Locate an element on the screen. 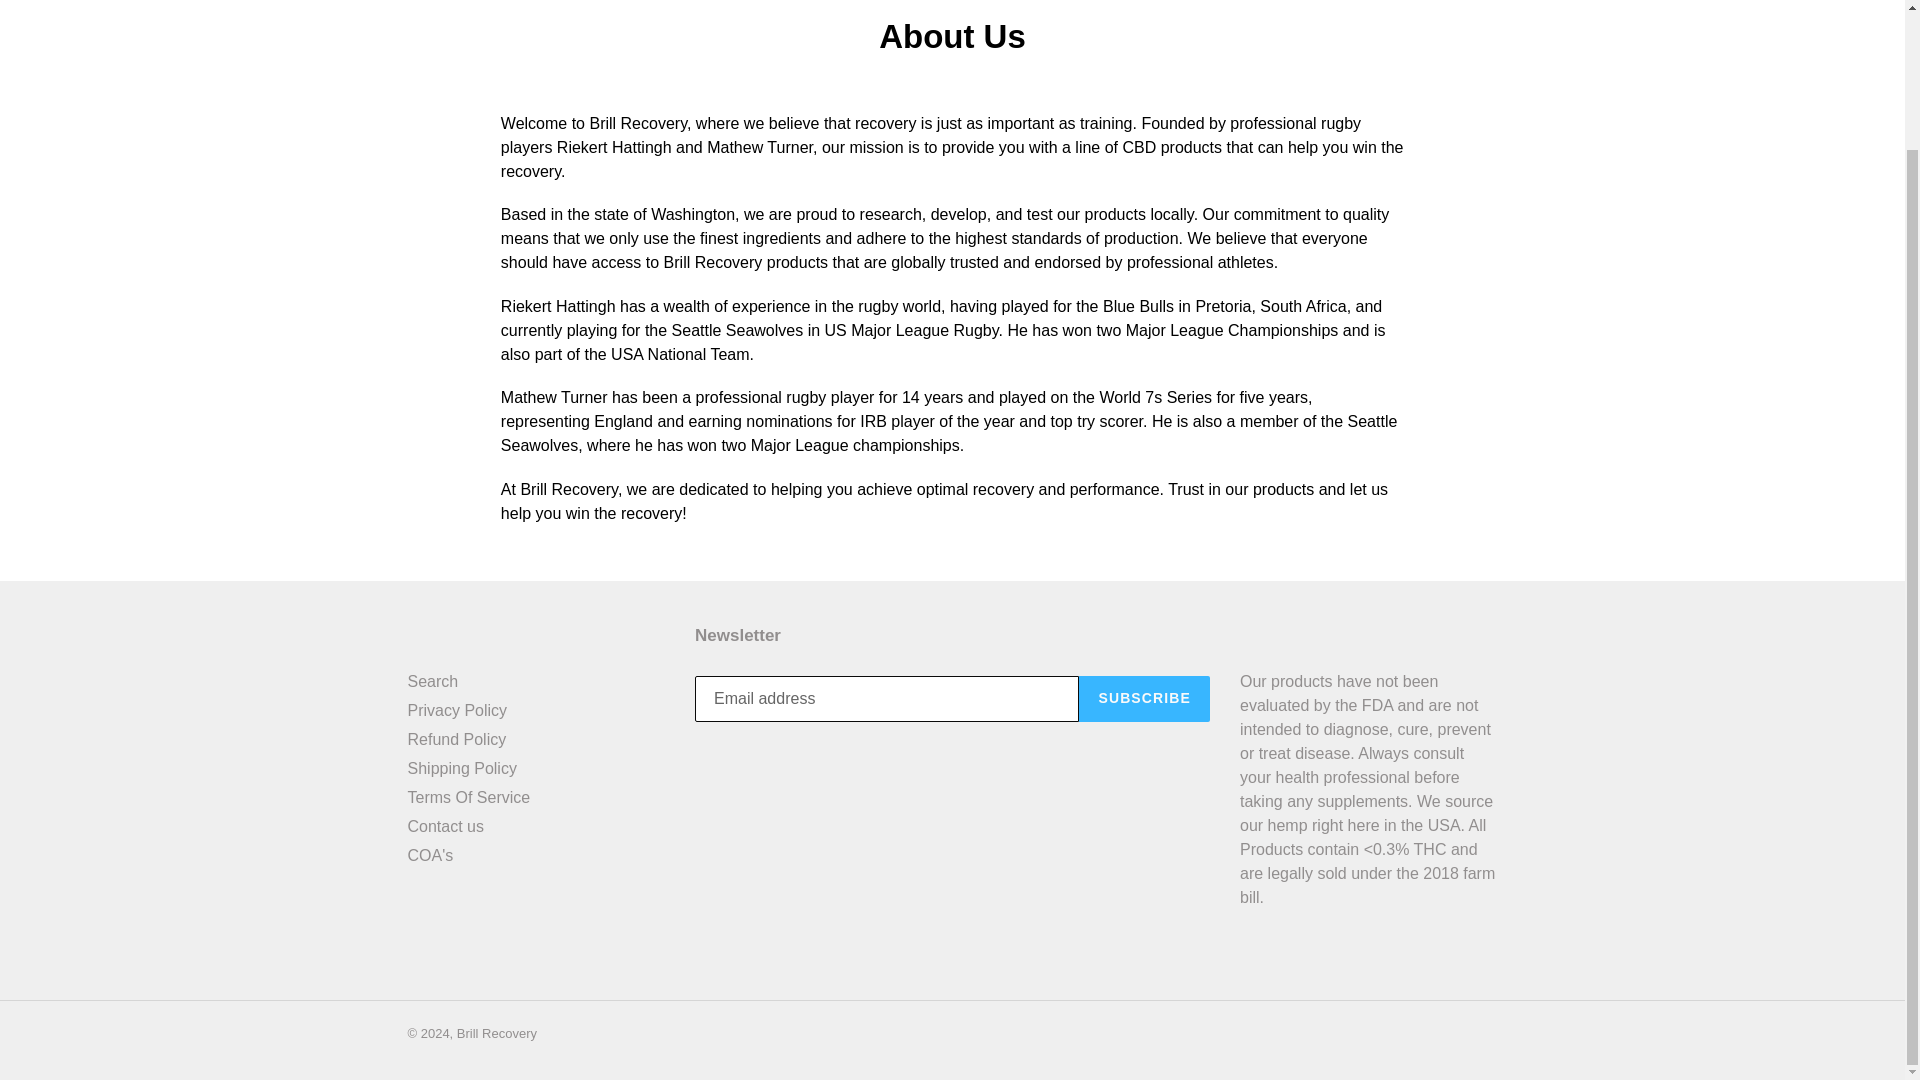 The image size is (1920, 1080). Shipping Policy is located at coordinates (462, 768).